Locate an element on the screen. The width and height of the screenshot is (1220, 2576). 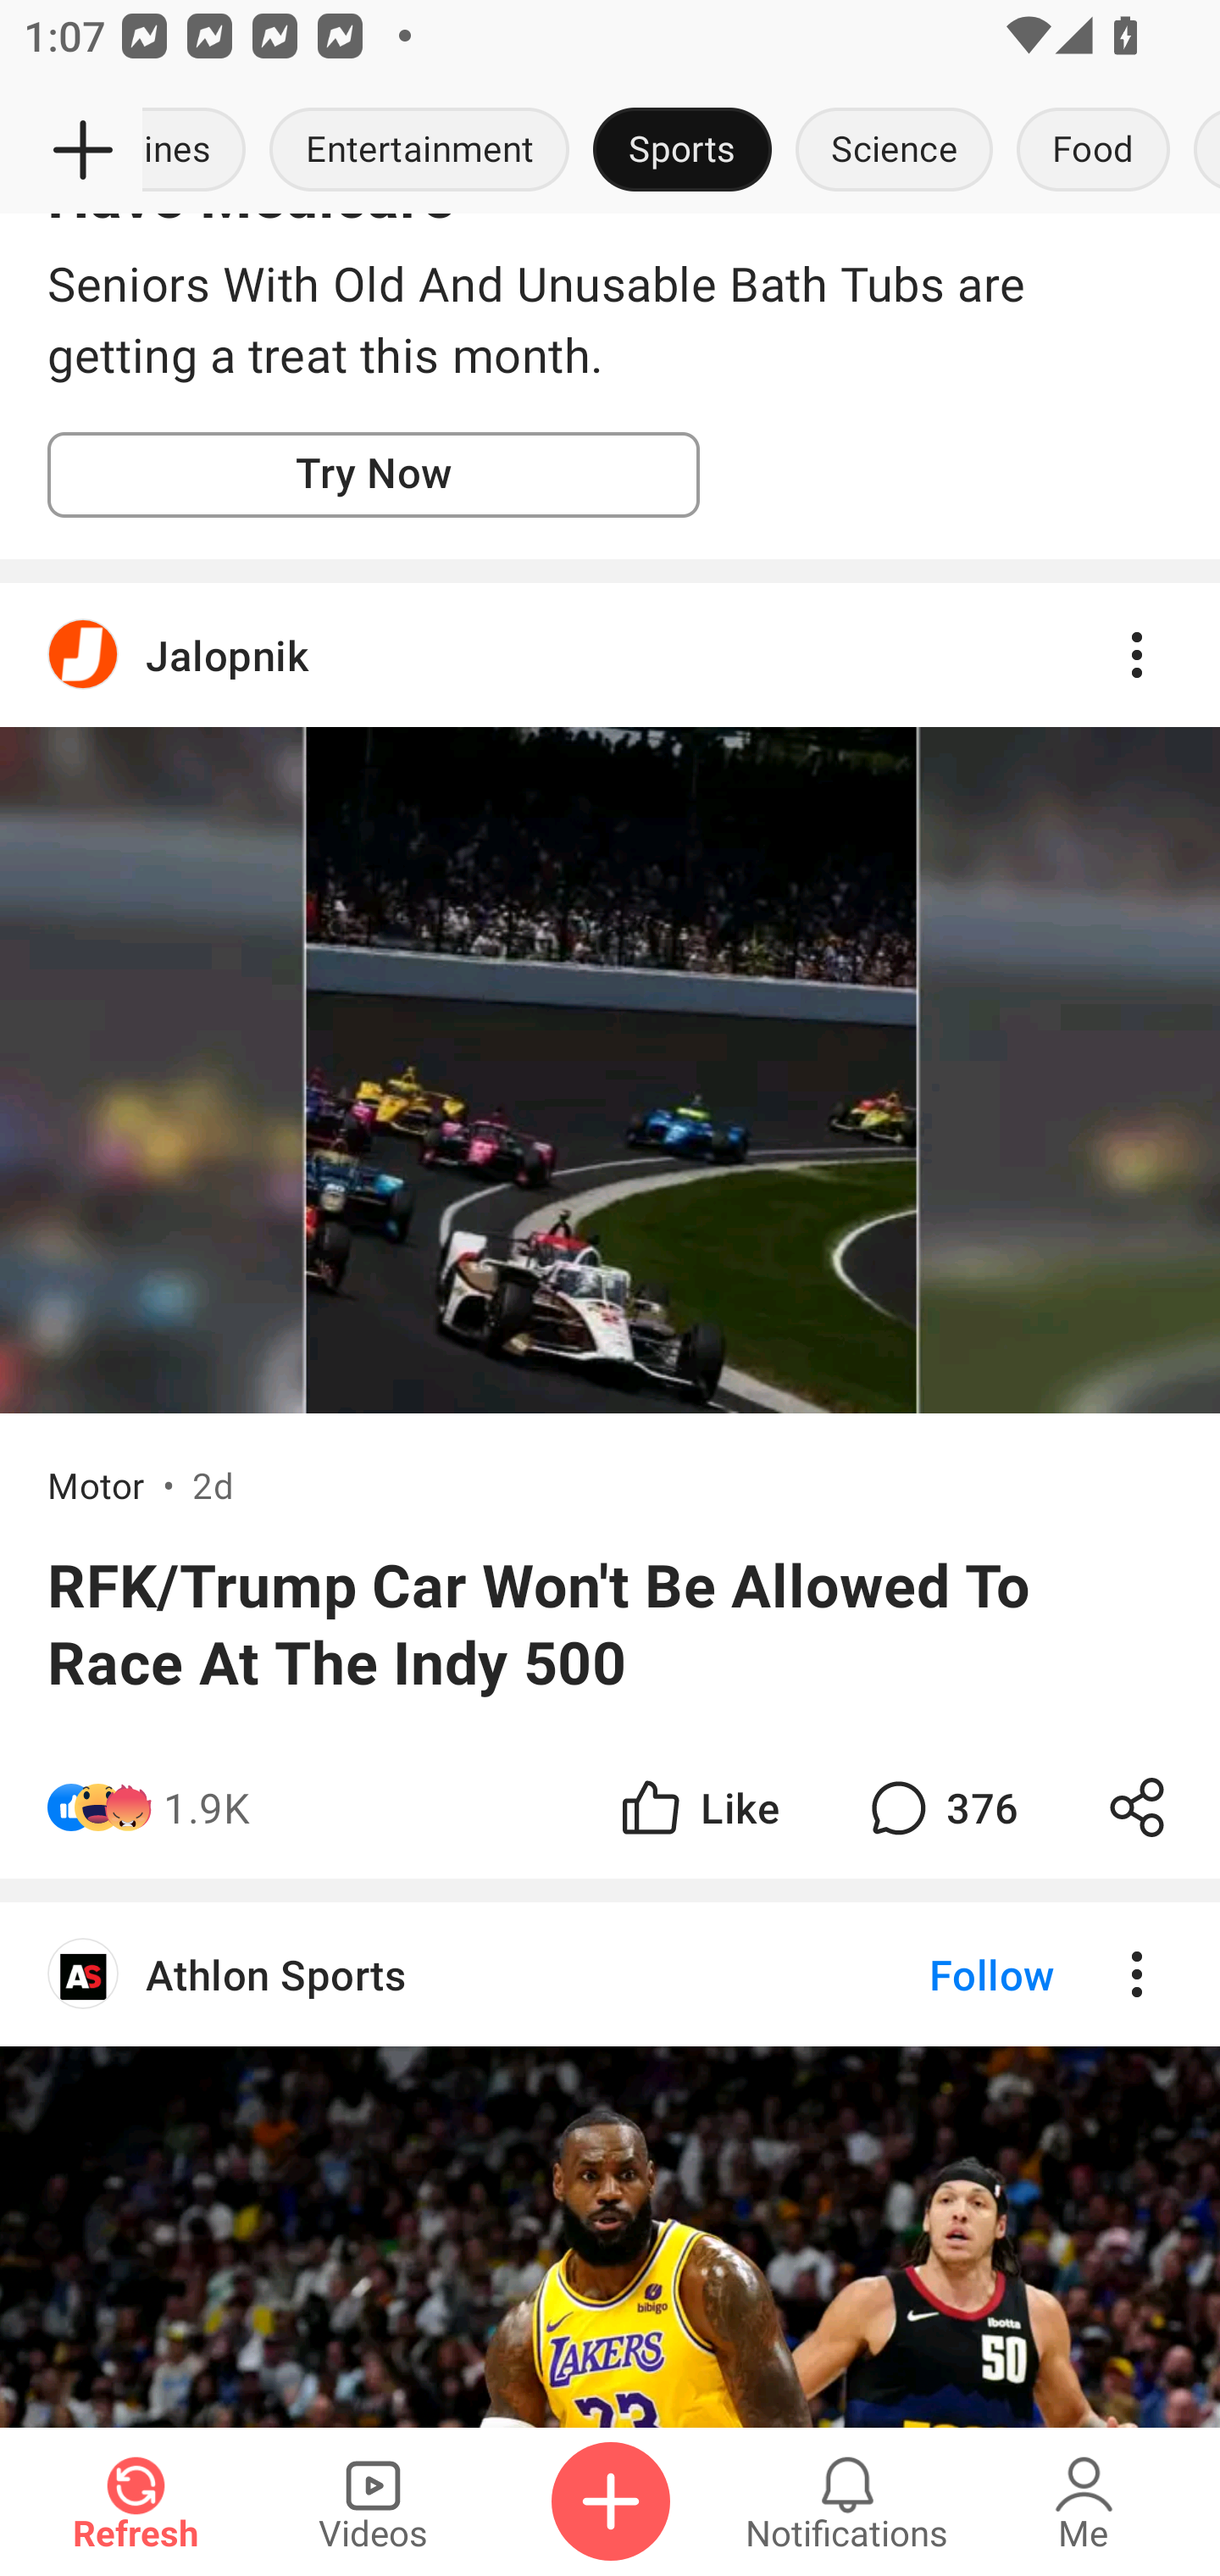
Try Now is located at coordinates (374, 475).